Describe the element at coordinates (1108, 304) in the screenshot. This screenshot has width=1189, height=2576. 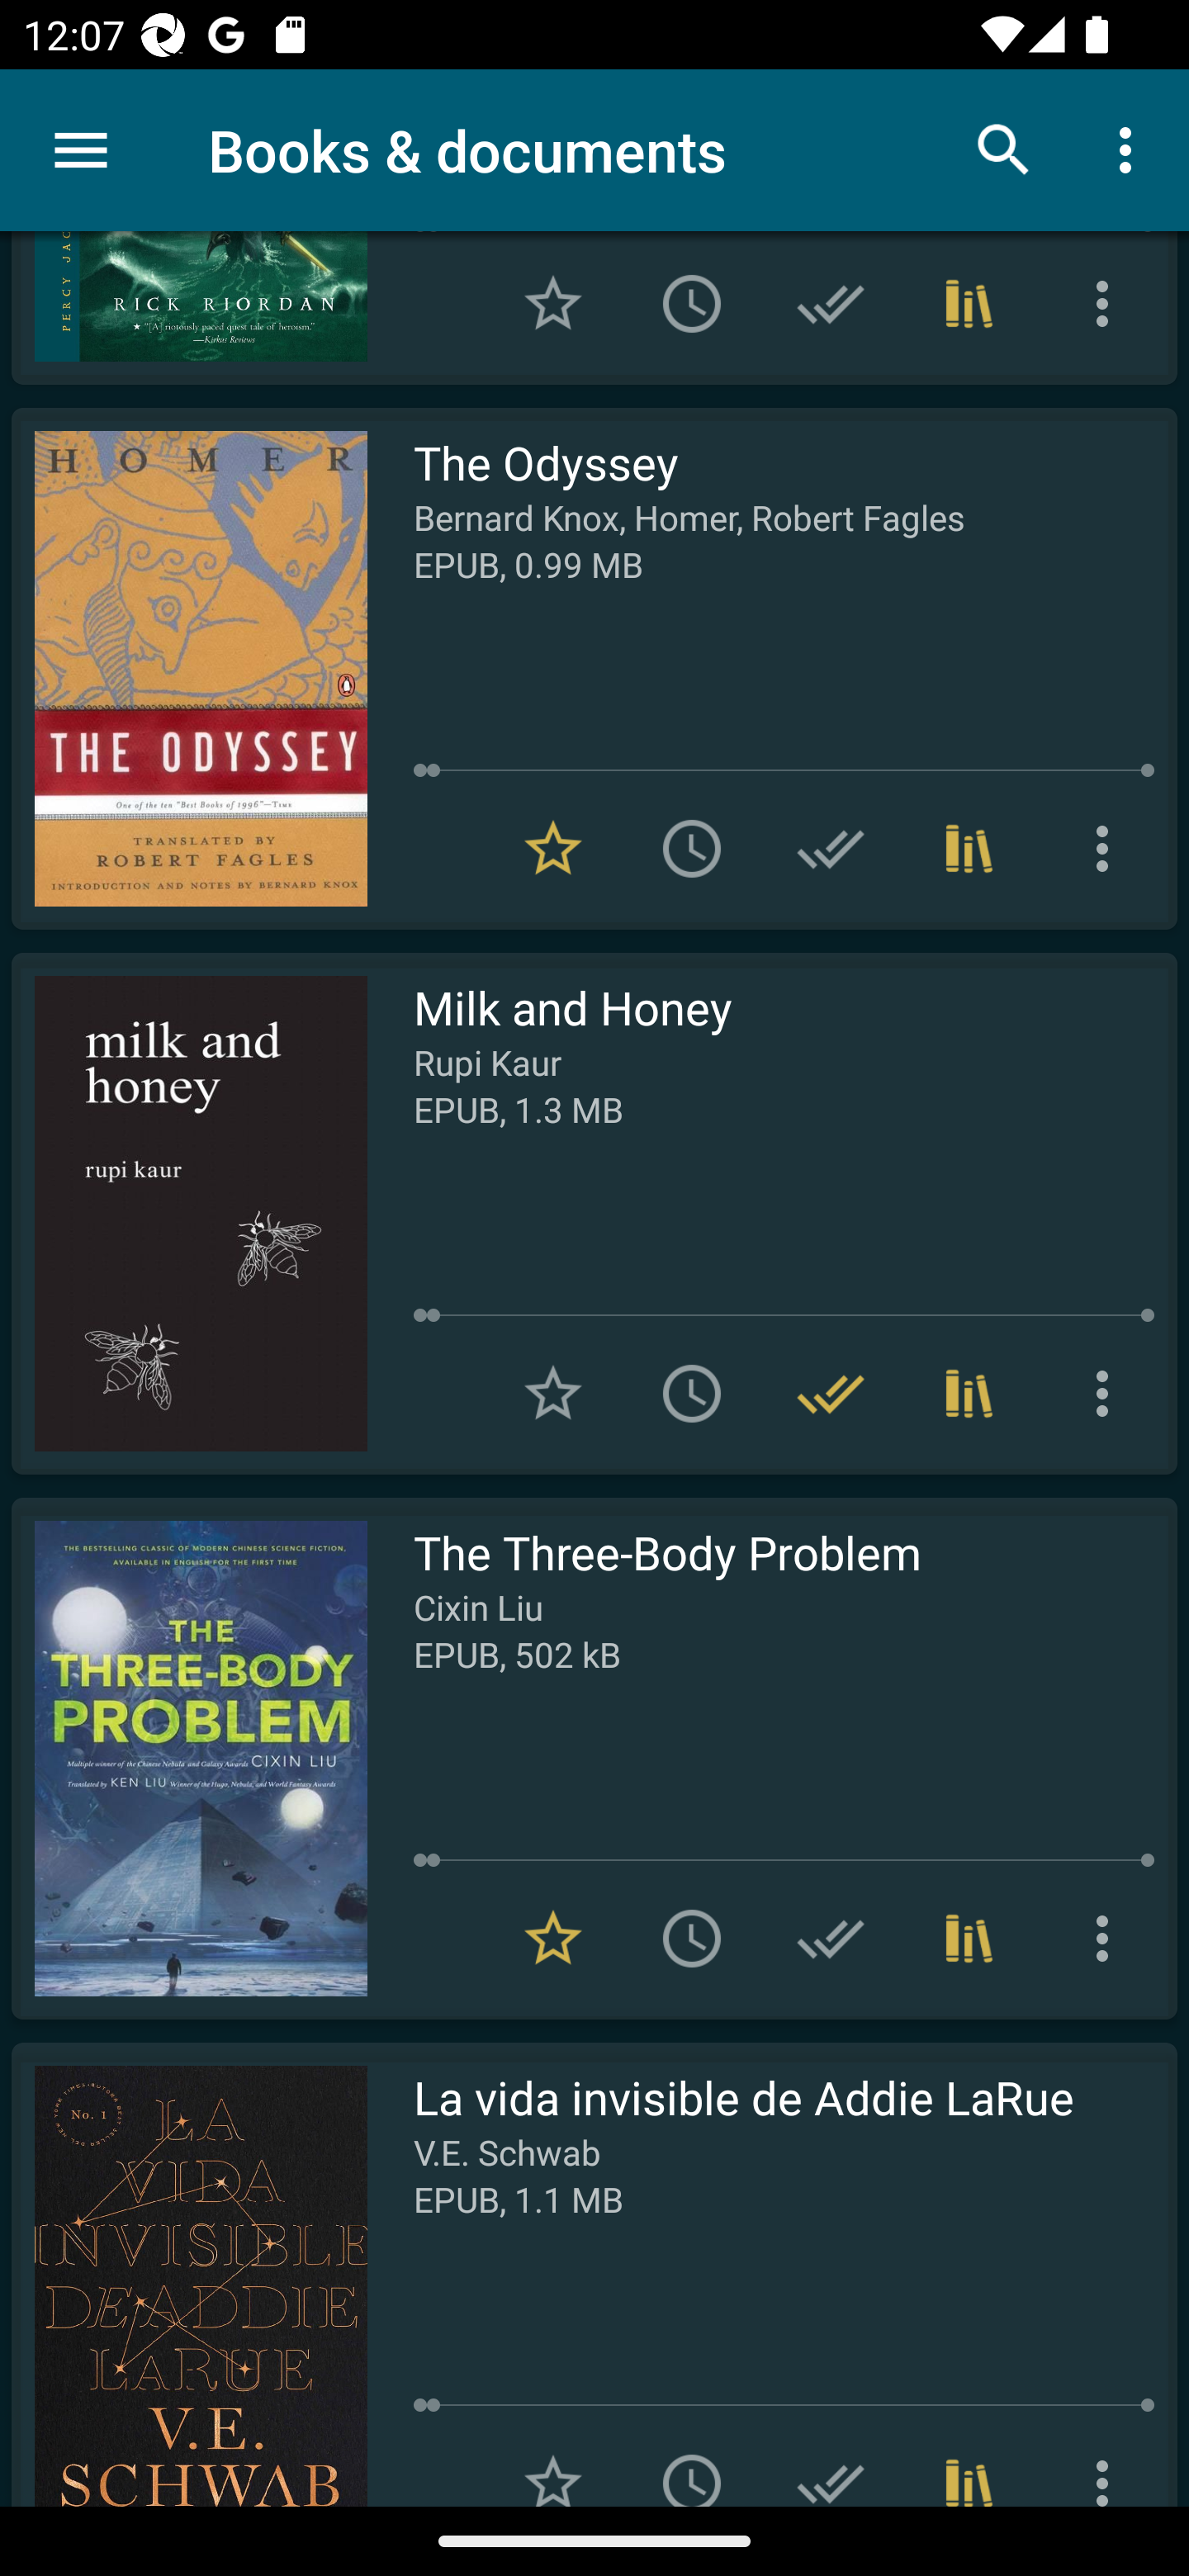
I see `More options` at that location.